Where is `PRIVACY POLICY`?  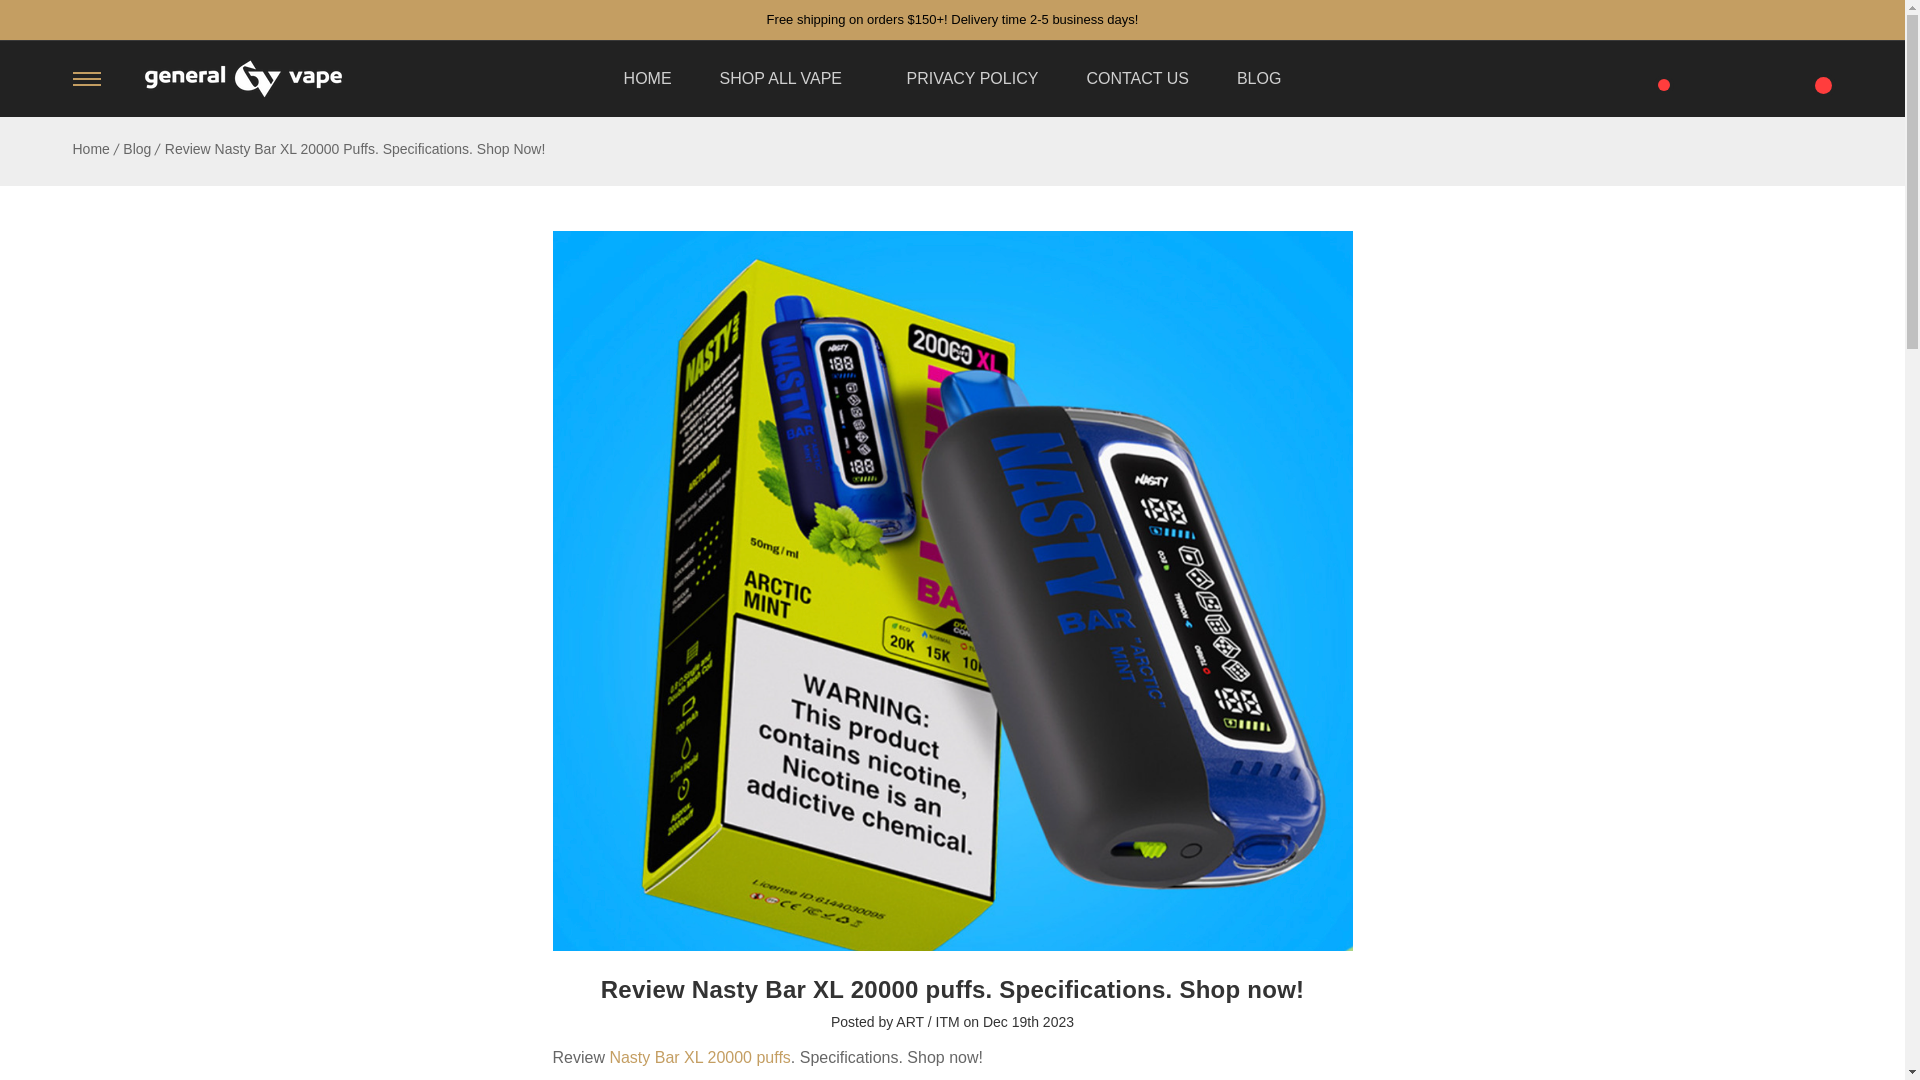
PRIVACY POLICY is located at coordinates (972, 78).